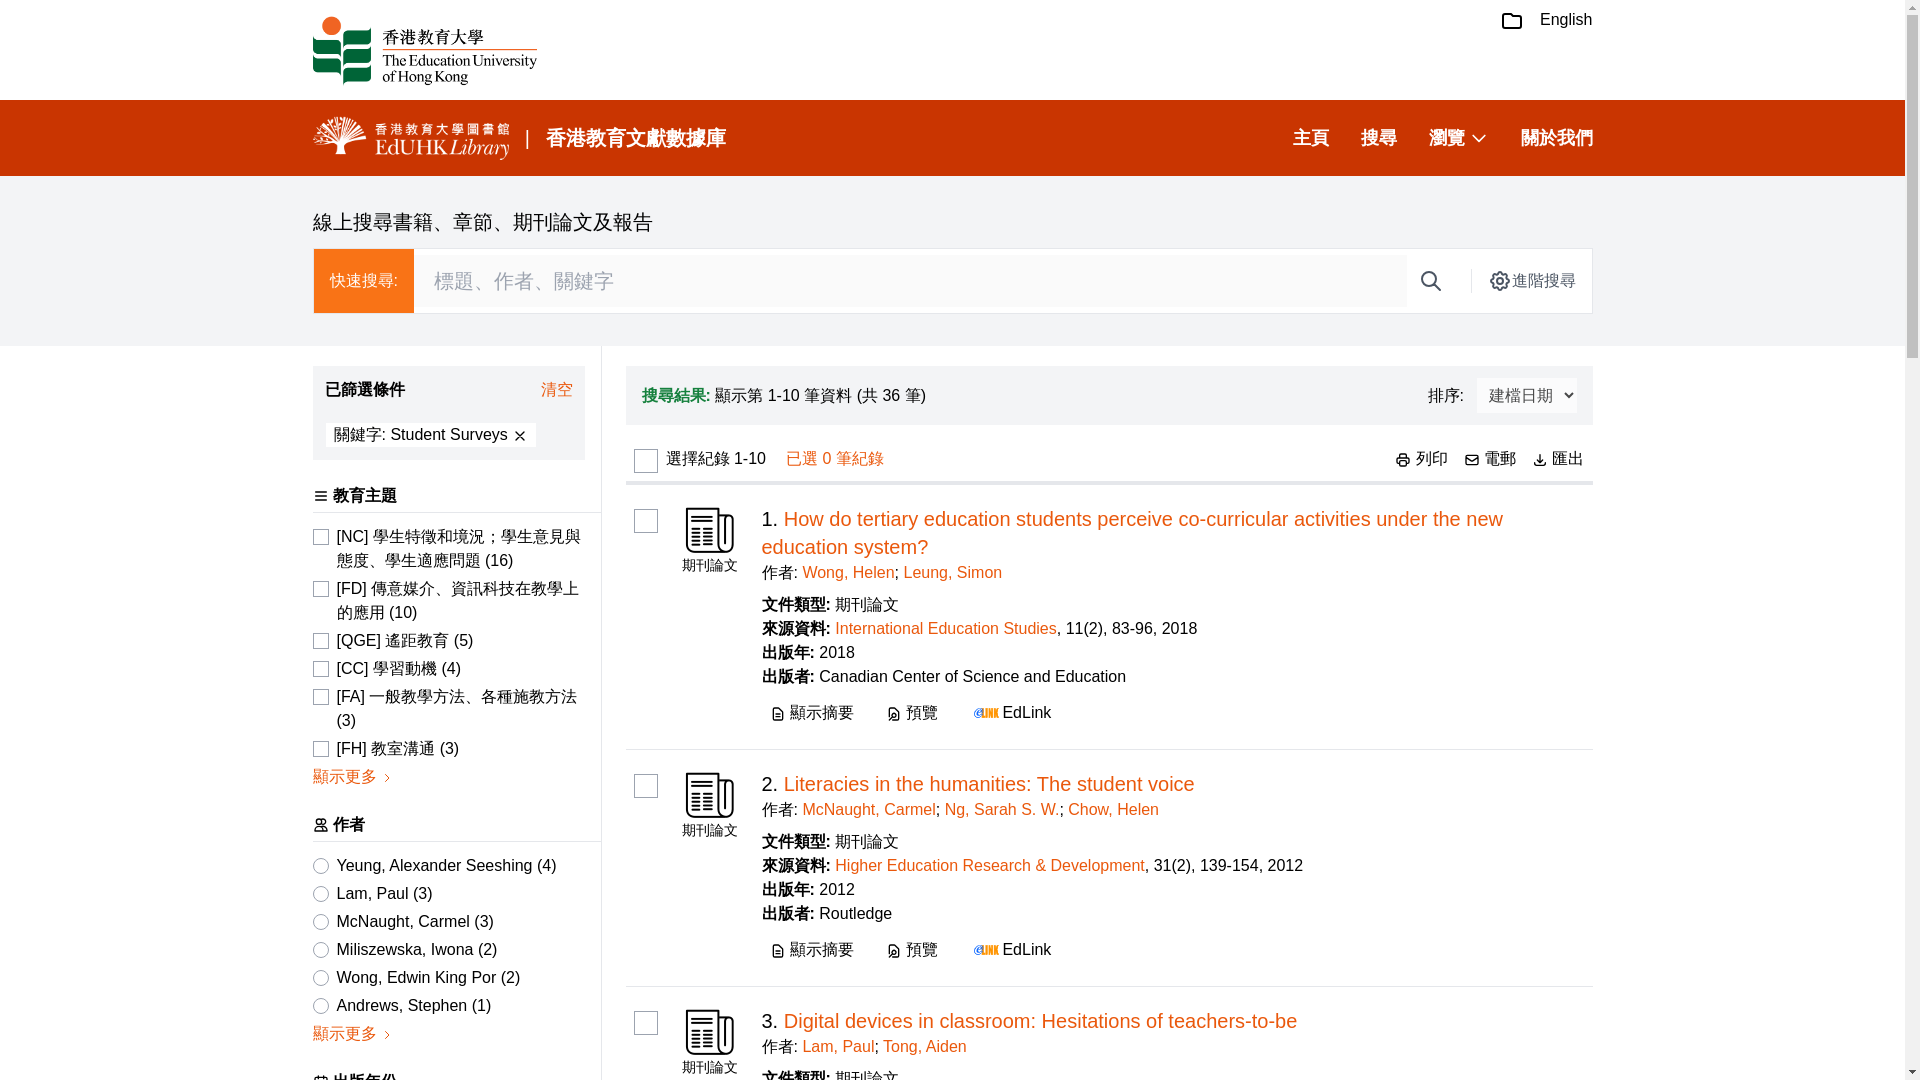 The height and width of the screenshot is (1080, 1920). Describe the element at coordinates (1565, 20) in the screenshot. I see `English` at that location.